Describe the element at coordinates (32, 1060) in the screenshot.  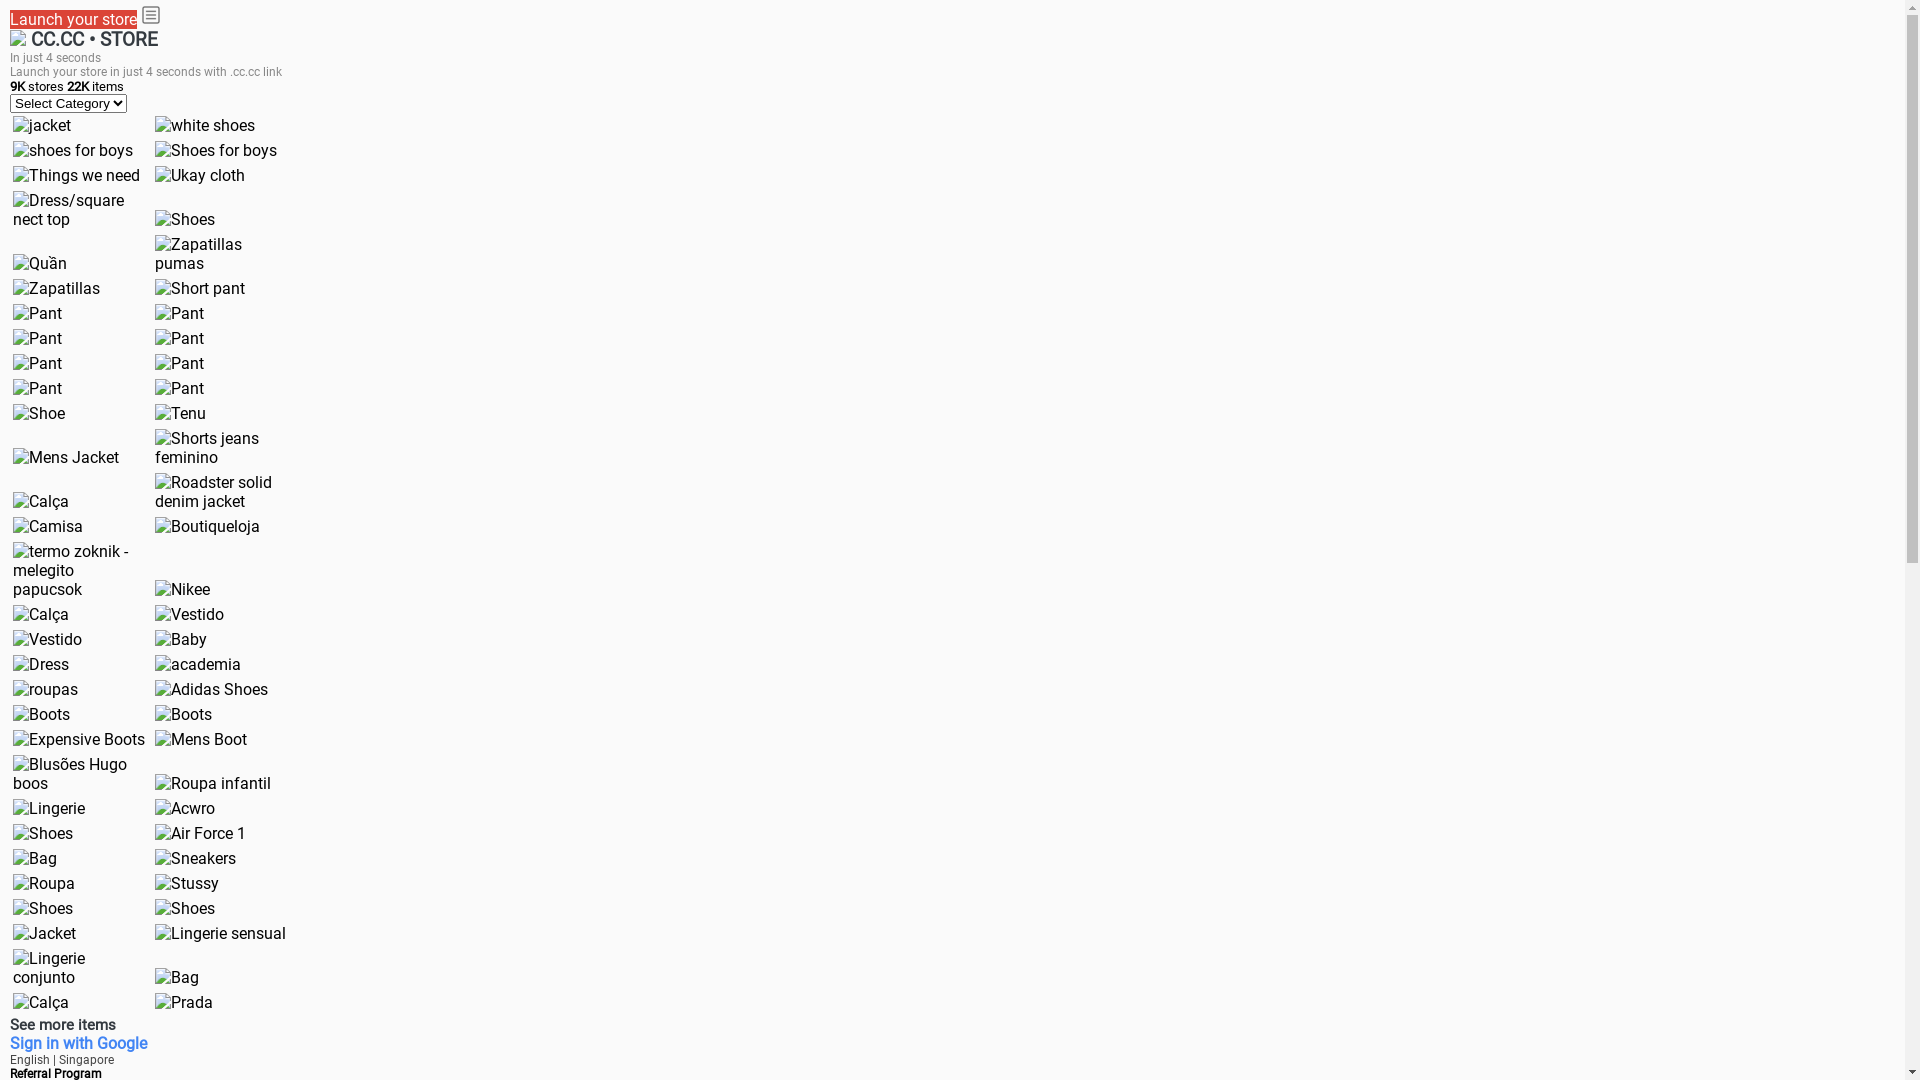
I see `English` at that location.